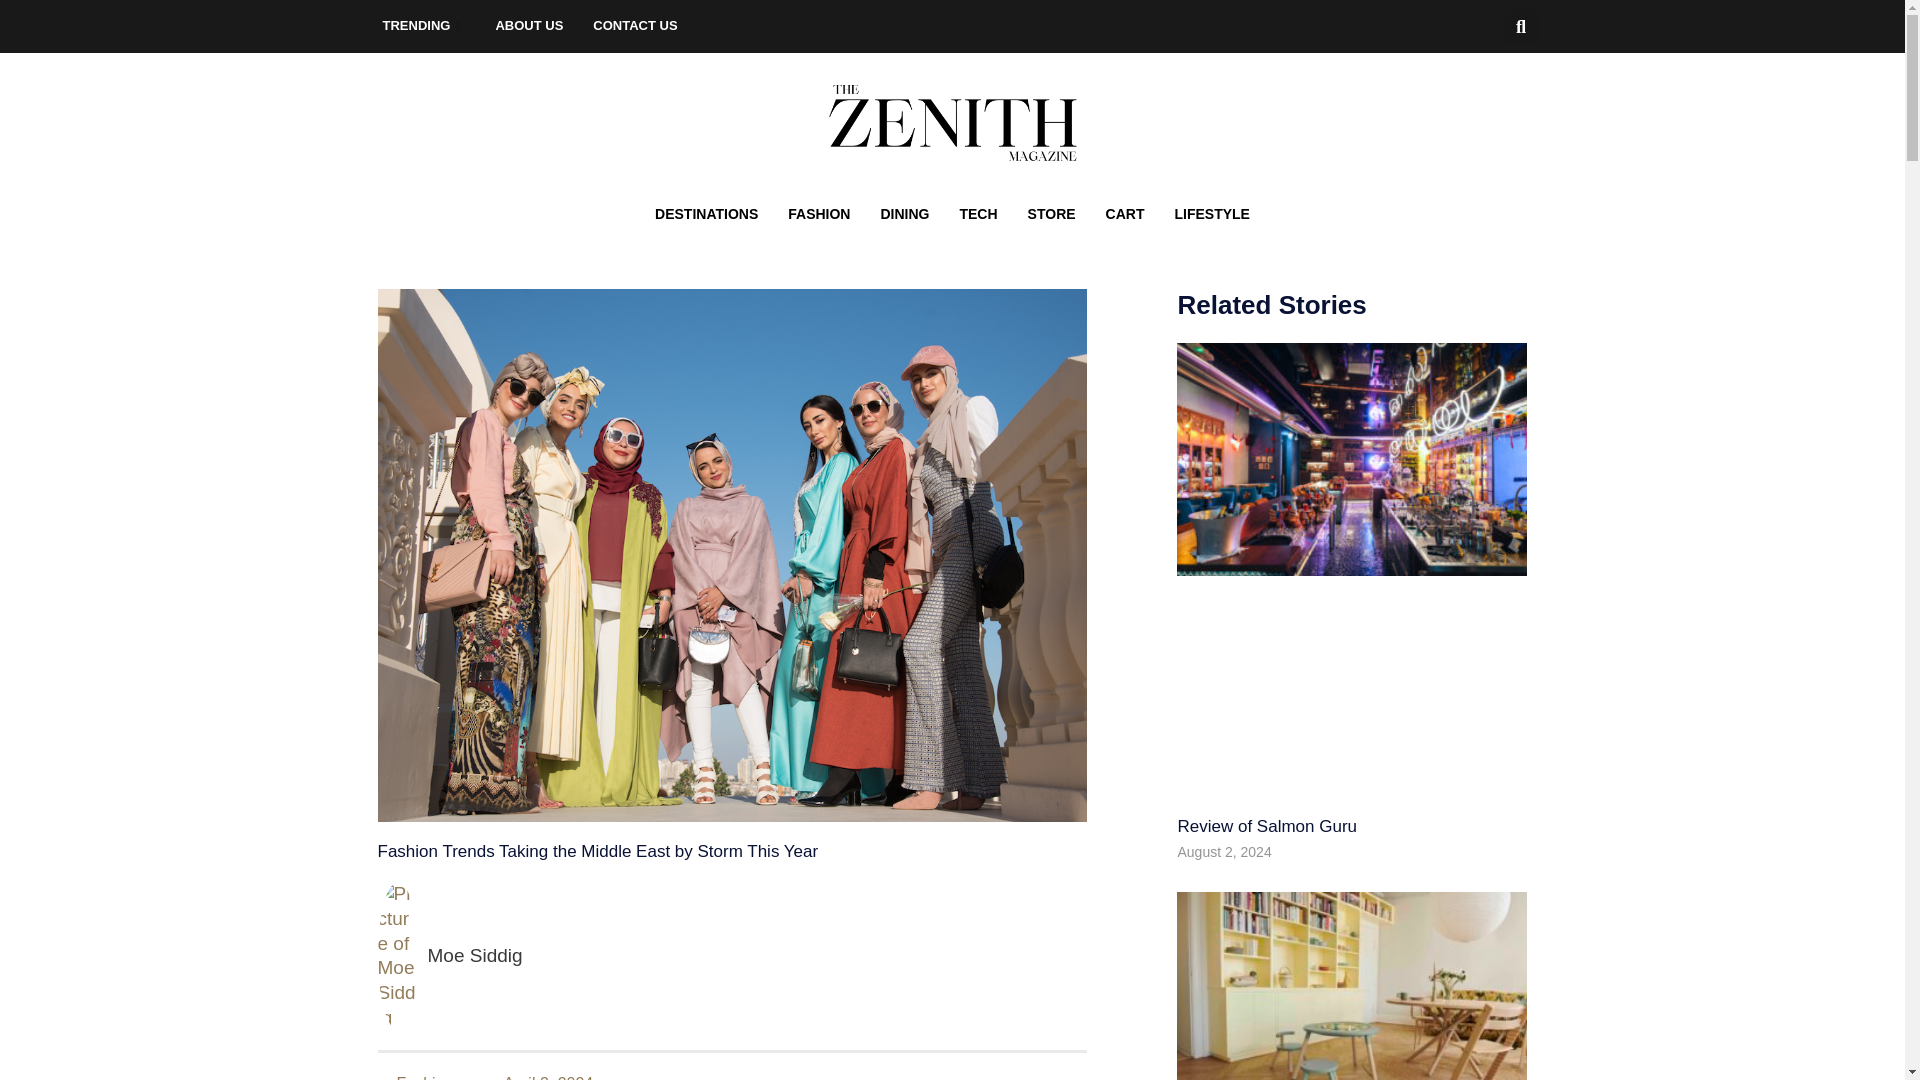  I want to click on DESTINATIONS, so click(706, 213).